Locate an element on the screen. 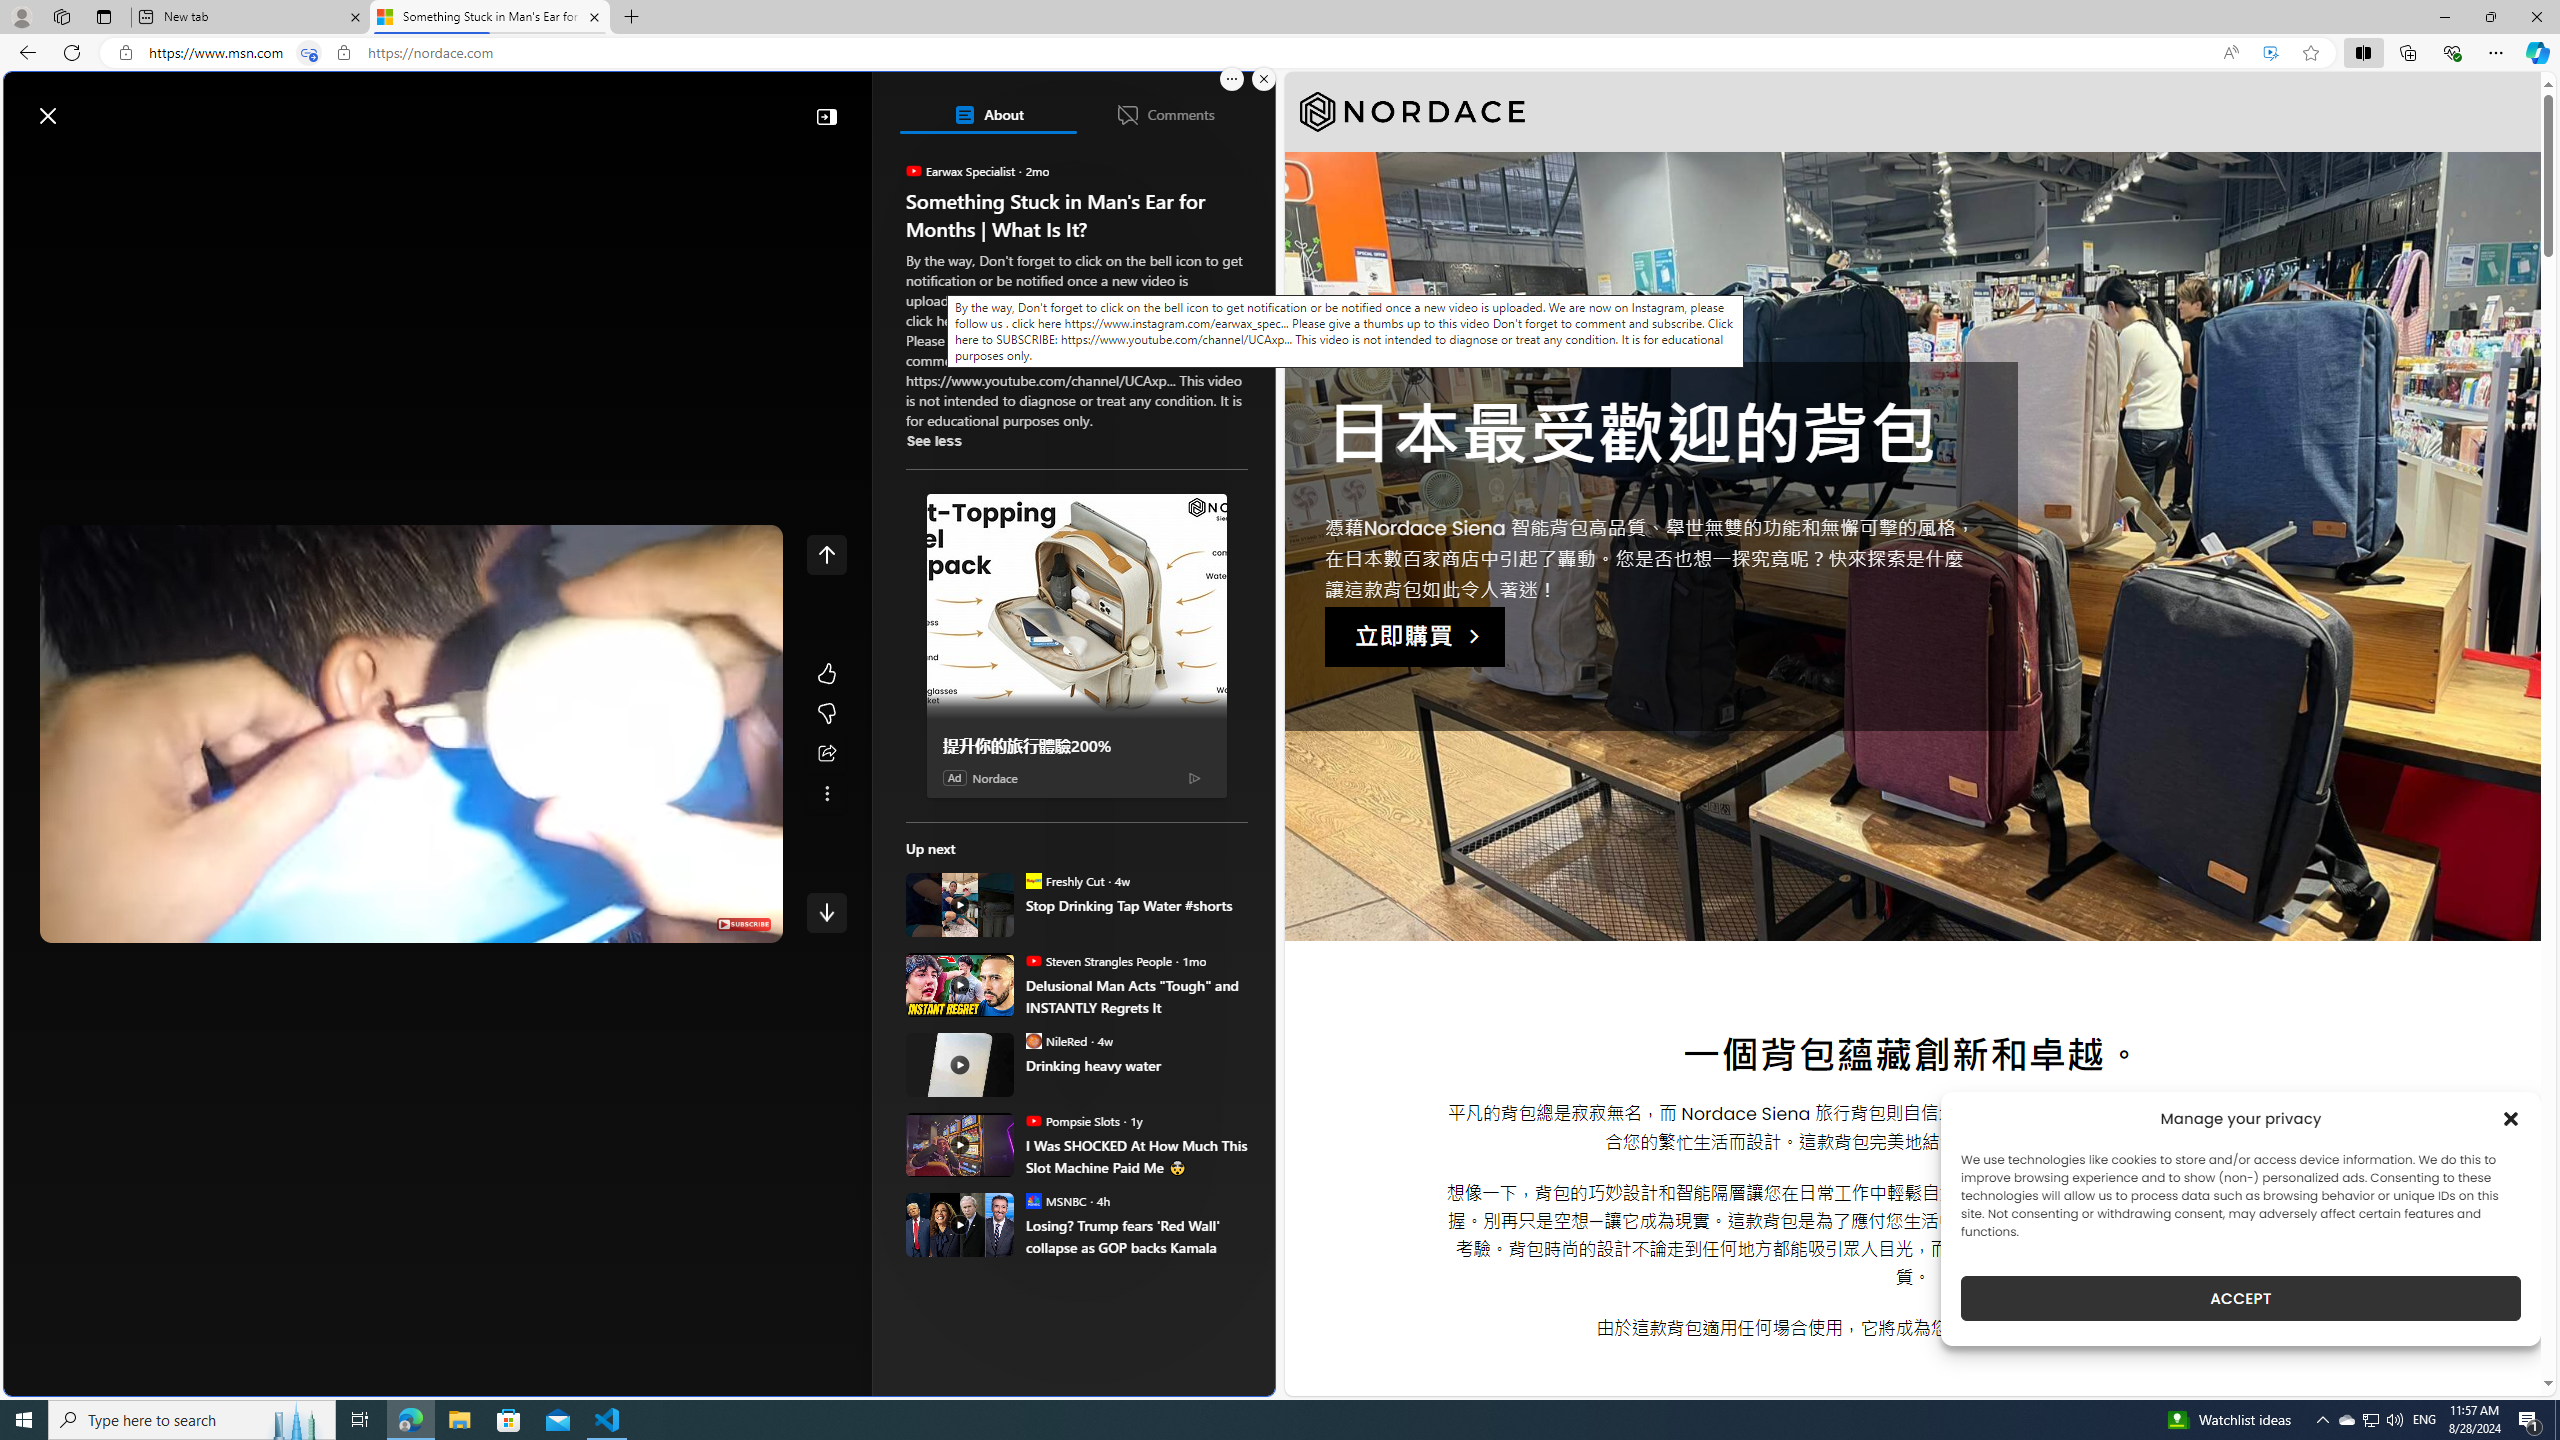 The image size is (2560, 1440). Something Stuck in Man's Ear for Months | What Is It? is located at coordinates (488, 17).